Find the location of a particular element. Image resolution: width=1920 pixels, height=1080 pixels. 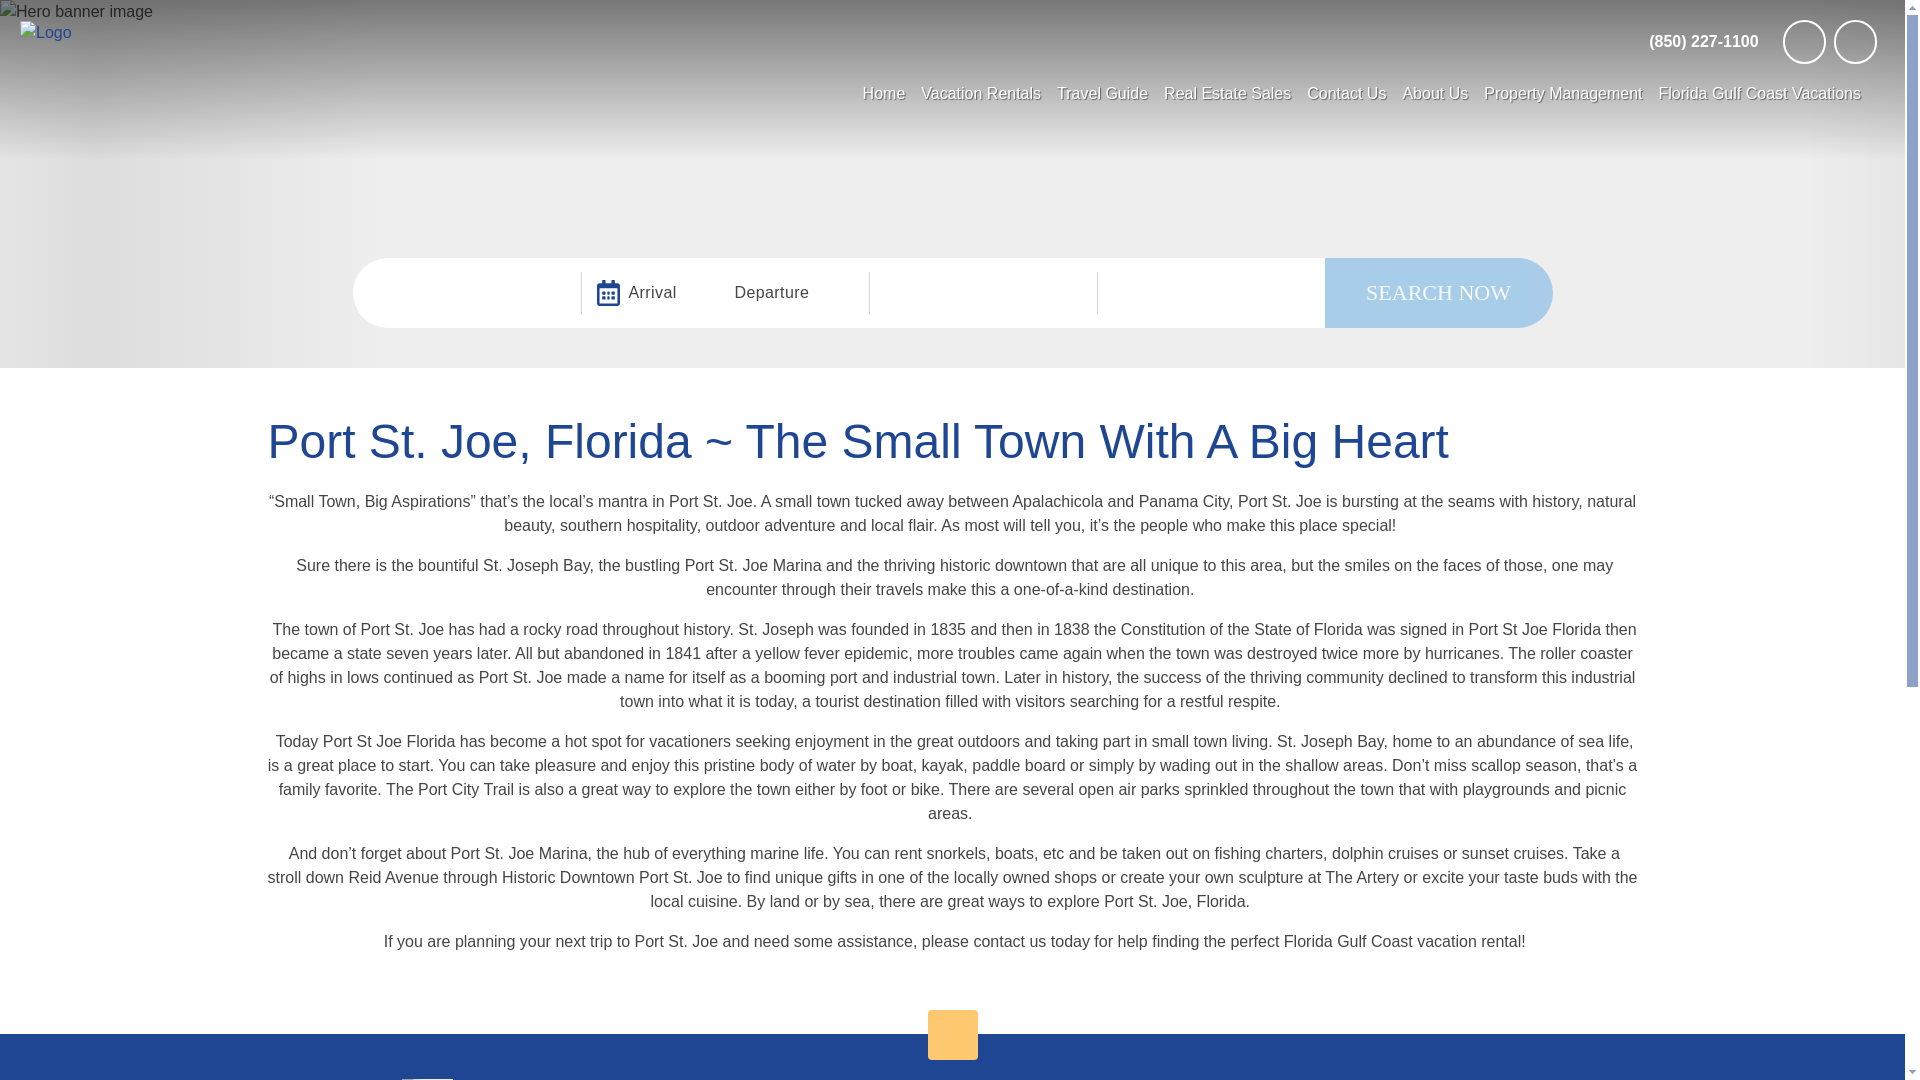

Florida Gulf Coast Vacations is located at coordinates (1760, 94).